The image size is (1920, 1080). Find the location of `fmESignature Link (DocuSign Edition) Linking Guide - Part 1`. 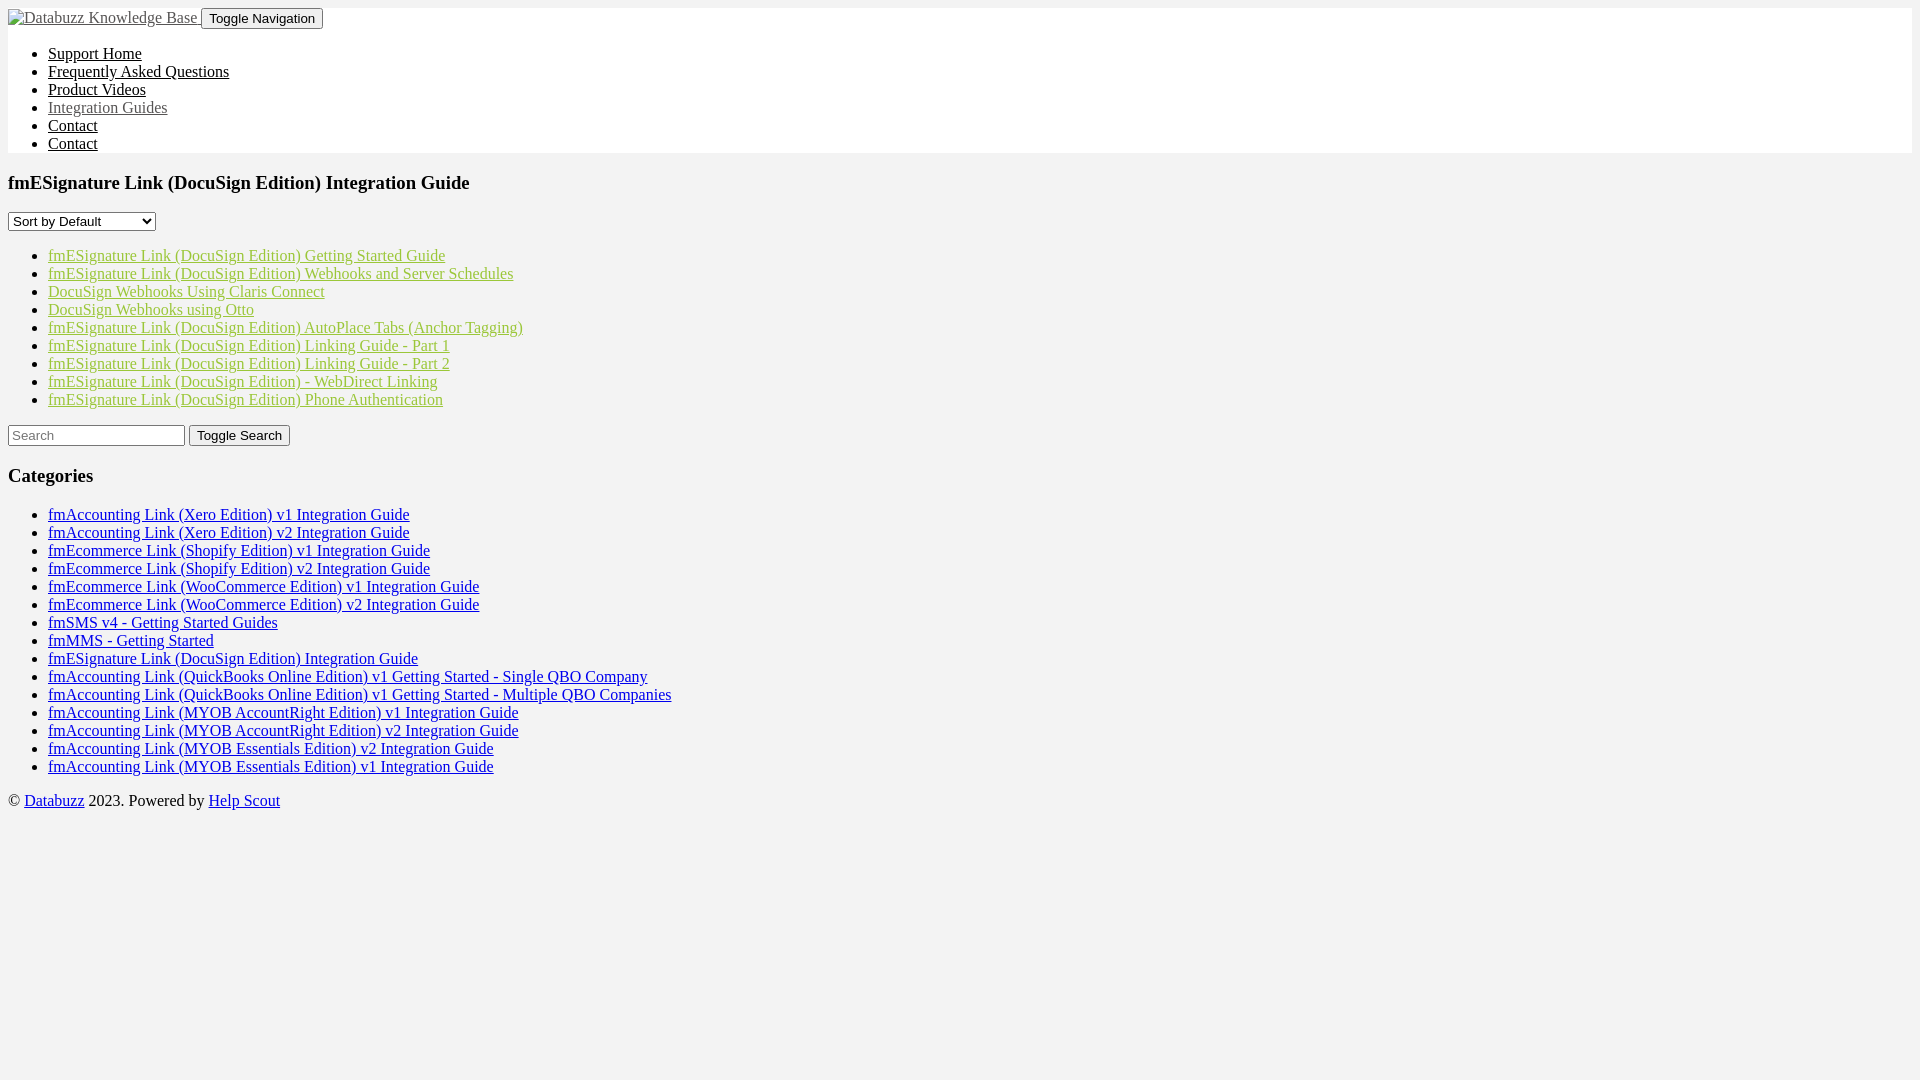

fmESignature Link (DocuSign Edition) Linking Guide - Part 1 is located at coordinates (249, 346).